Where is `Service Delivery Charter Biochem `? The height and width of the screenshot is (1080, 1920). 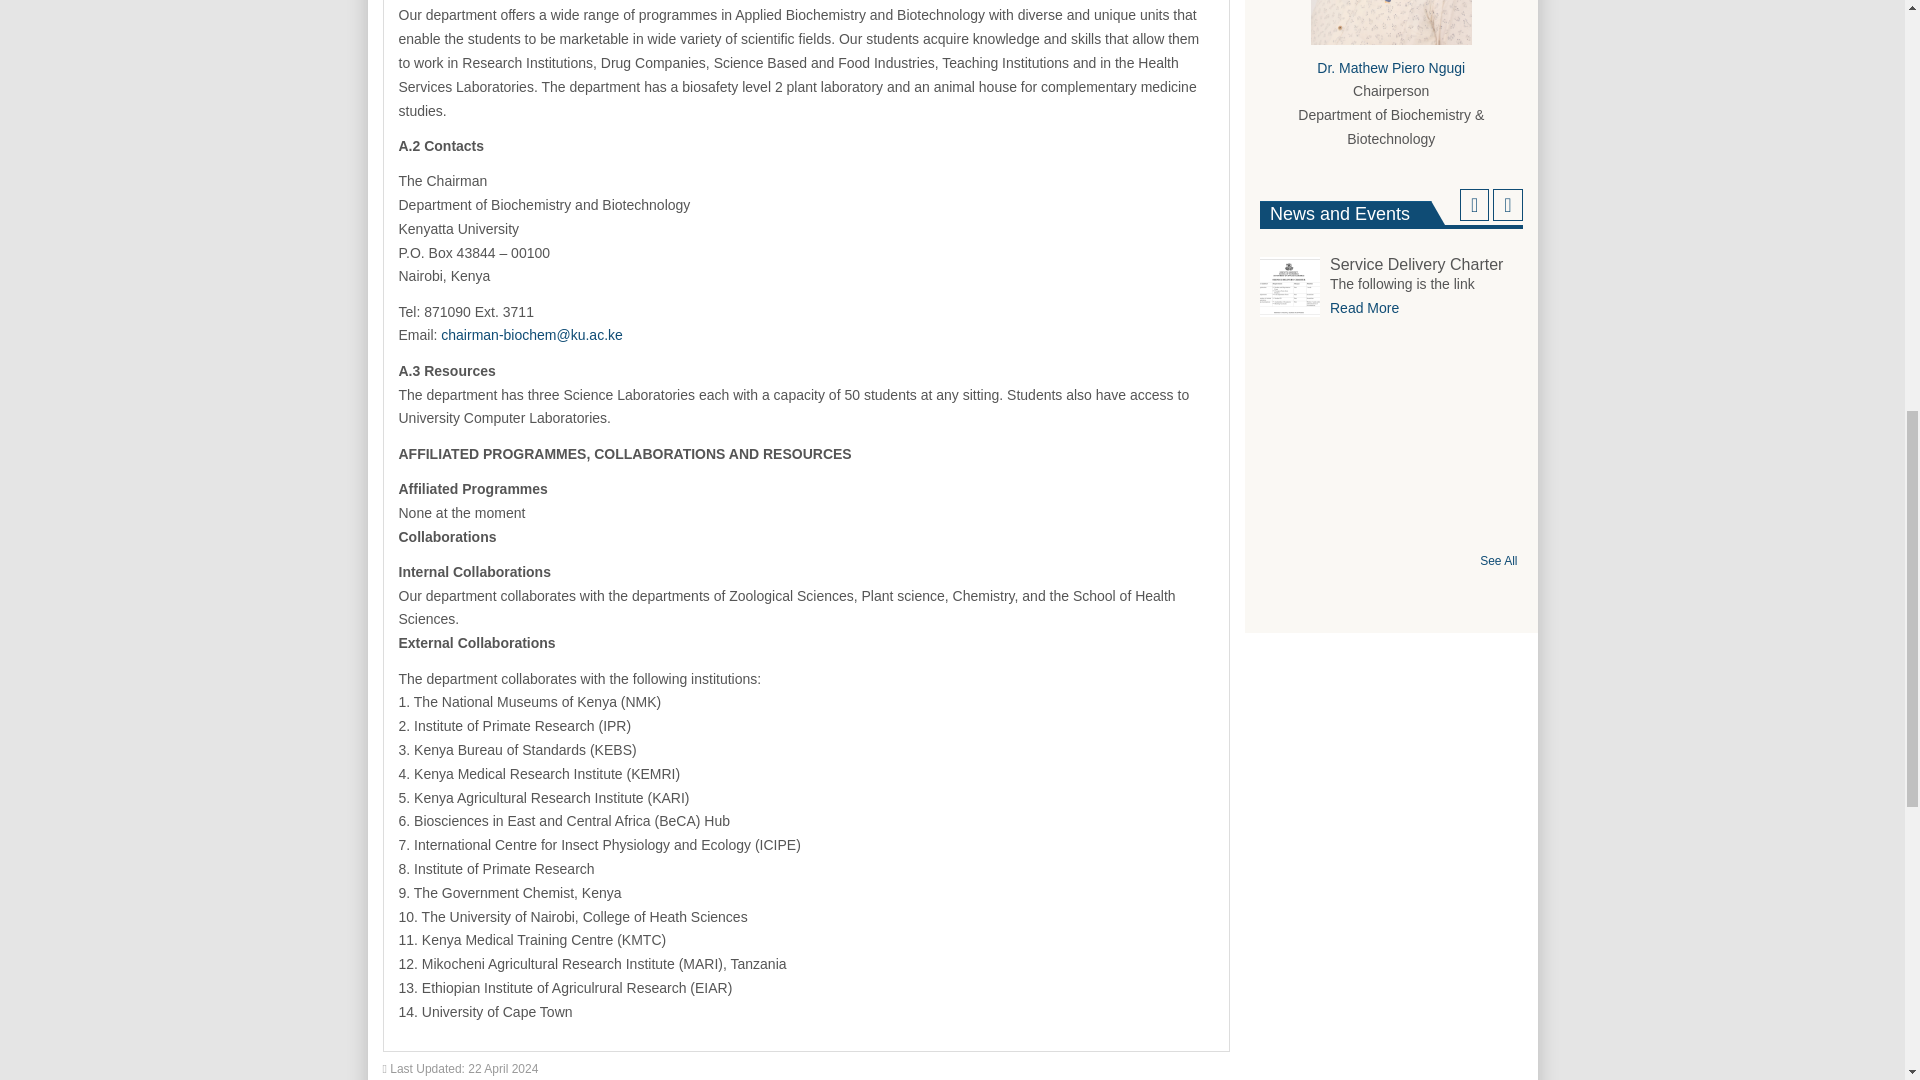 Service Delivery Charter Biochem  is located at coordinates (1390, 265).